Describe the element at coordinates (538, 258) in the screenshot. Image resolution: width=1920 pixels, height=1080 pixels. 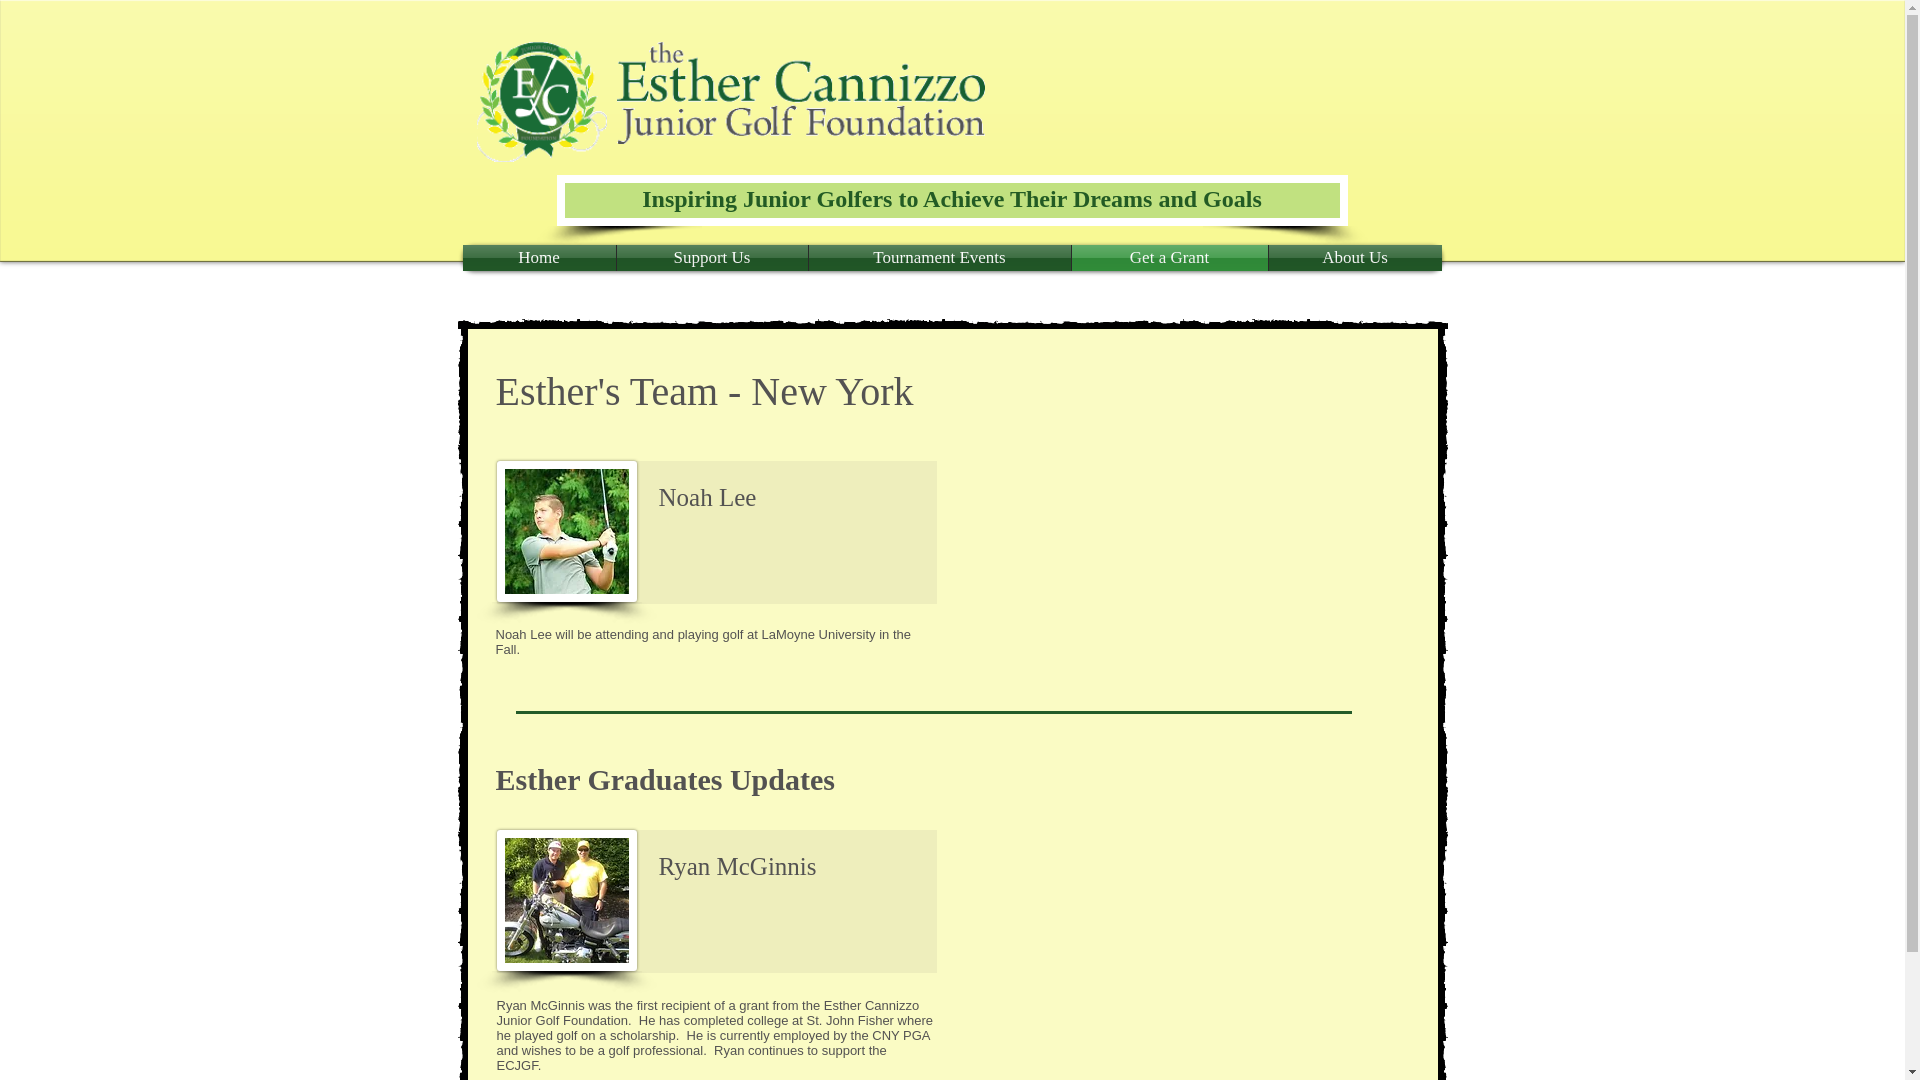
I see `Home` at that location.